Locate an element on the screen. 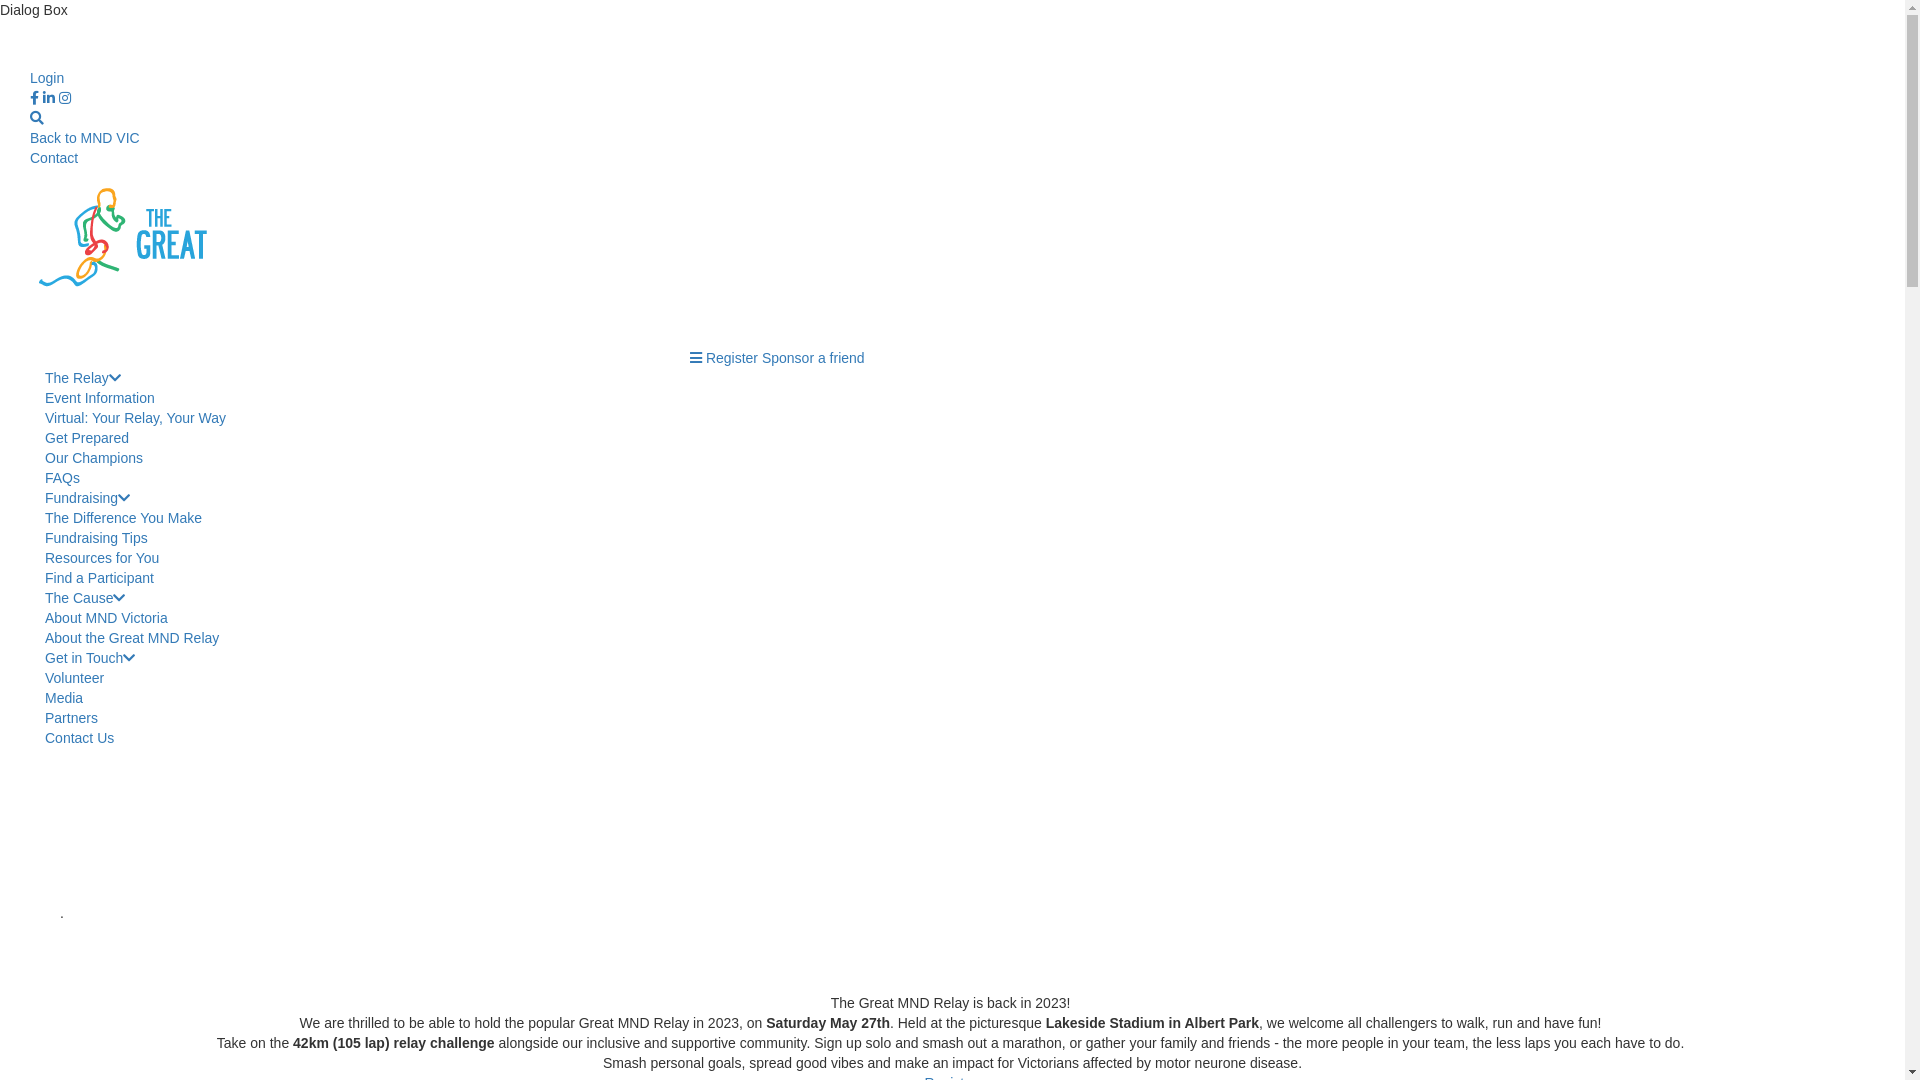  Get Prepared is located at coordinates (87, 438).